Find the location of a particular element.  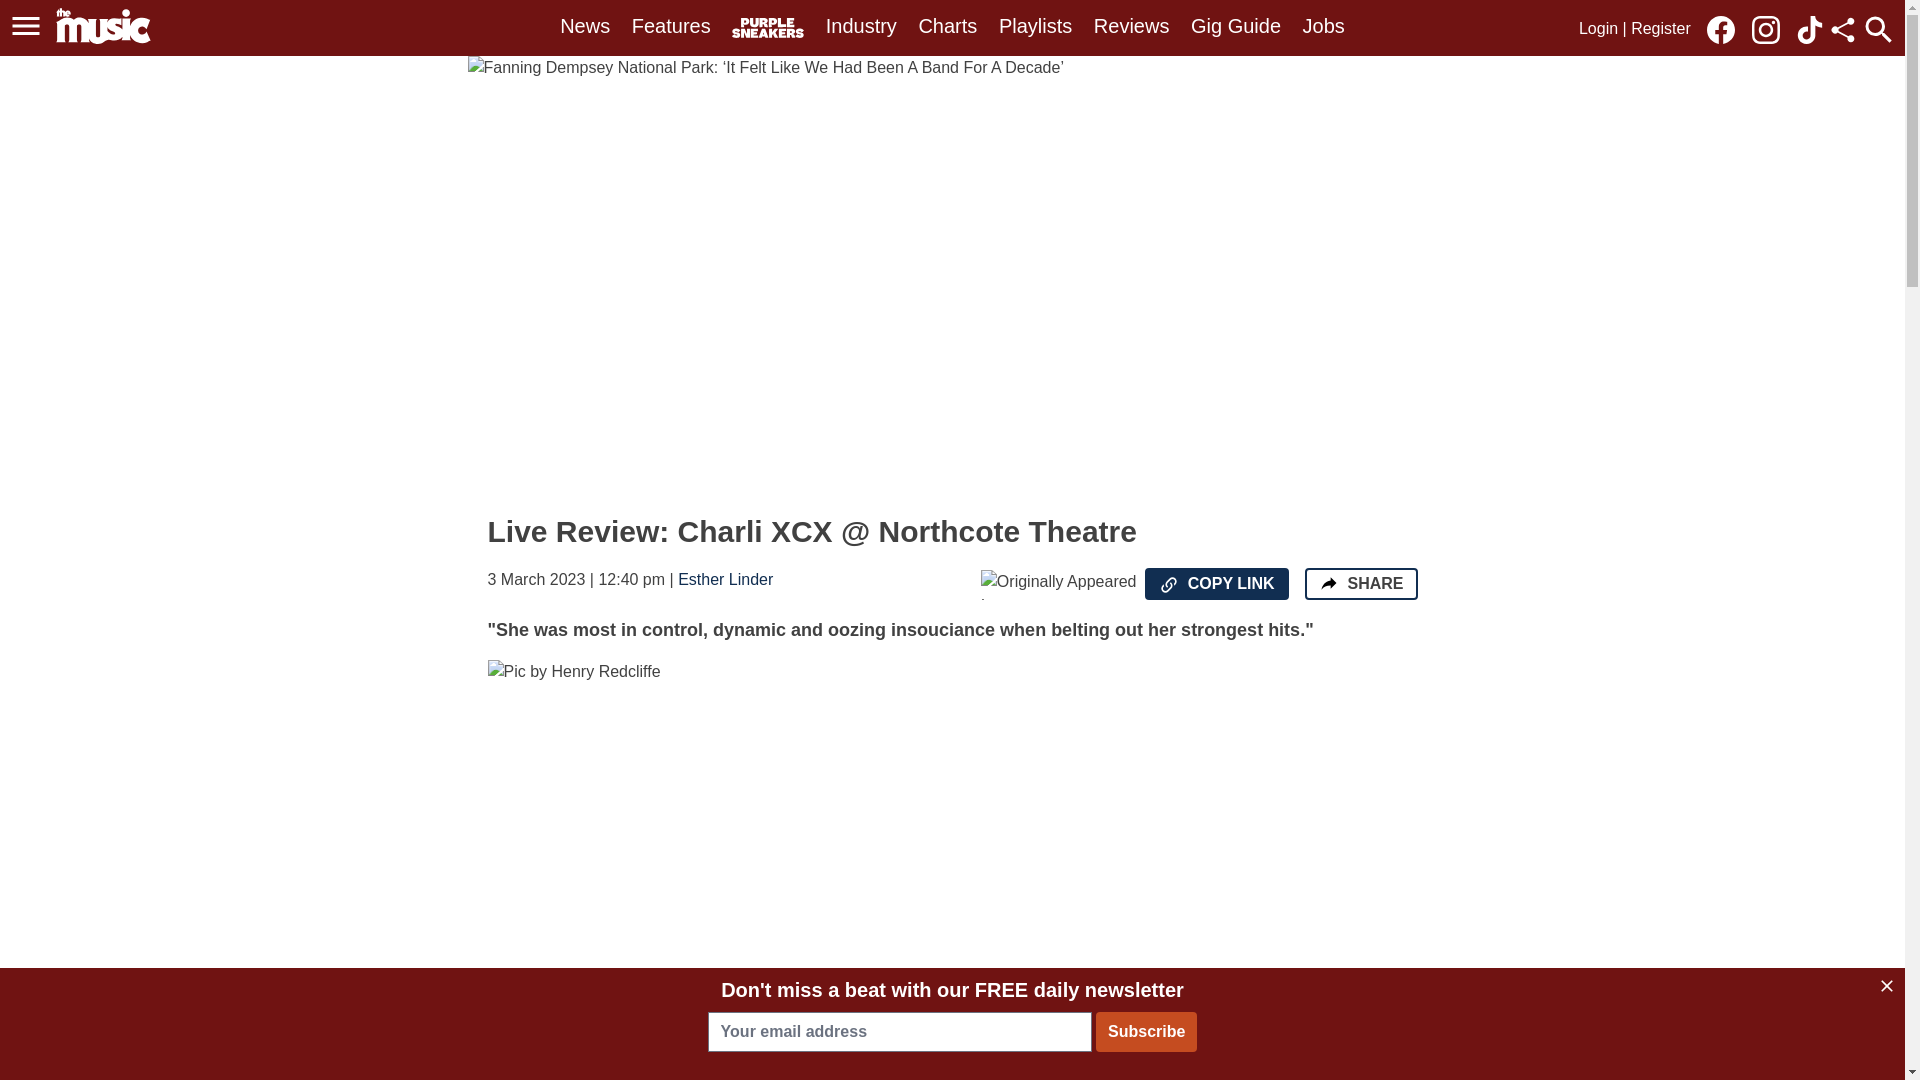

Login is located at coordinates (1598, 28).